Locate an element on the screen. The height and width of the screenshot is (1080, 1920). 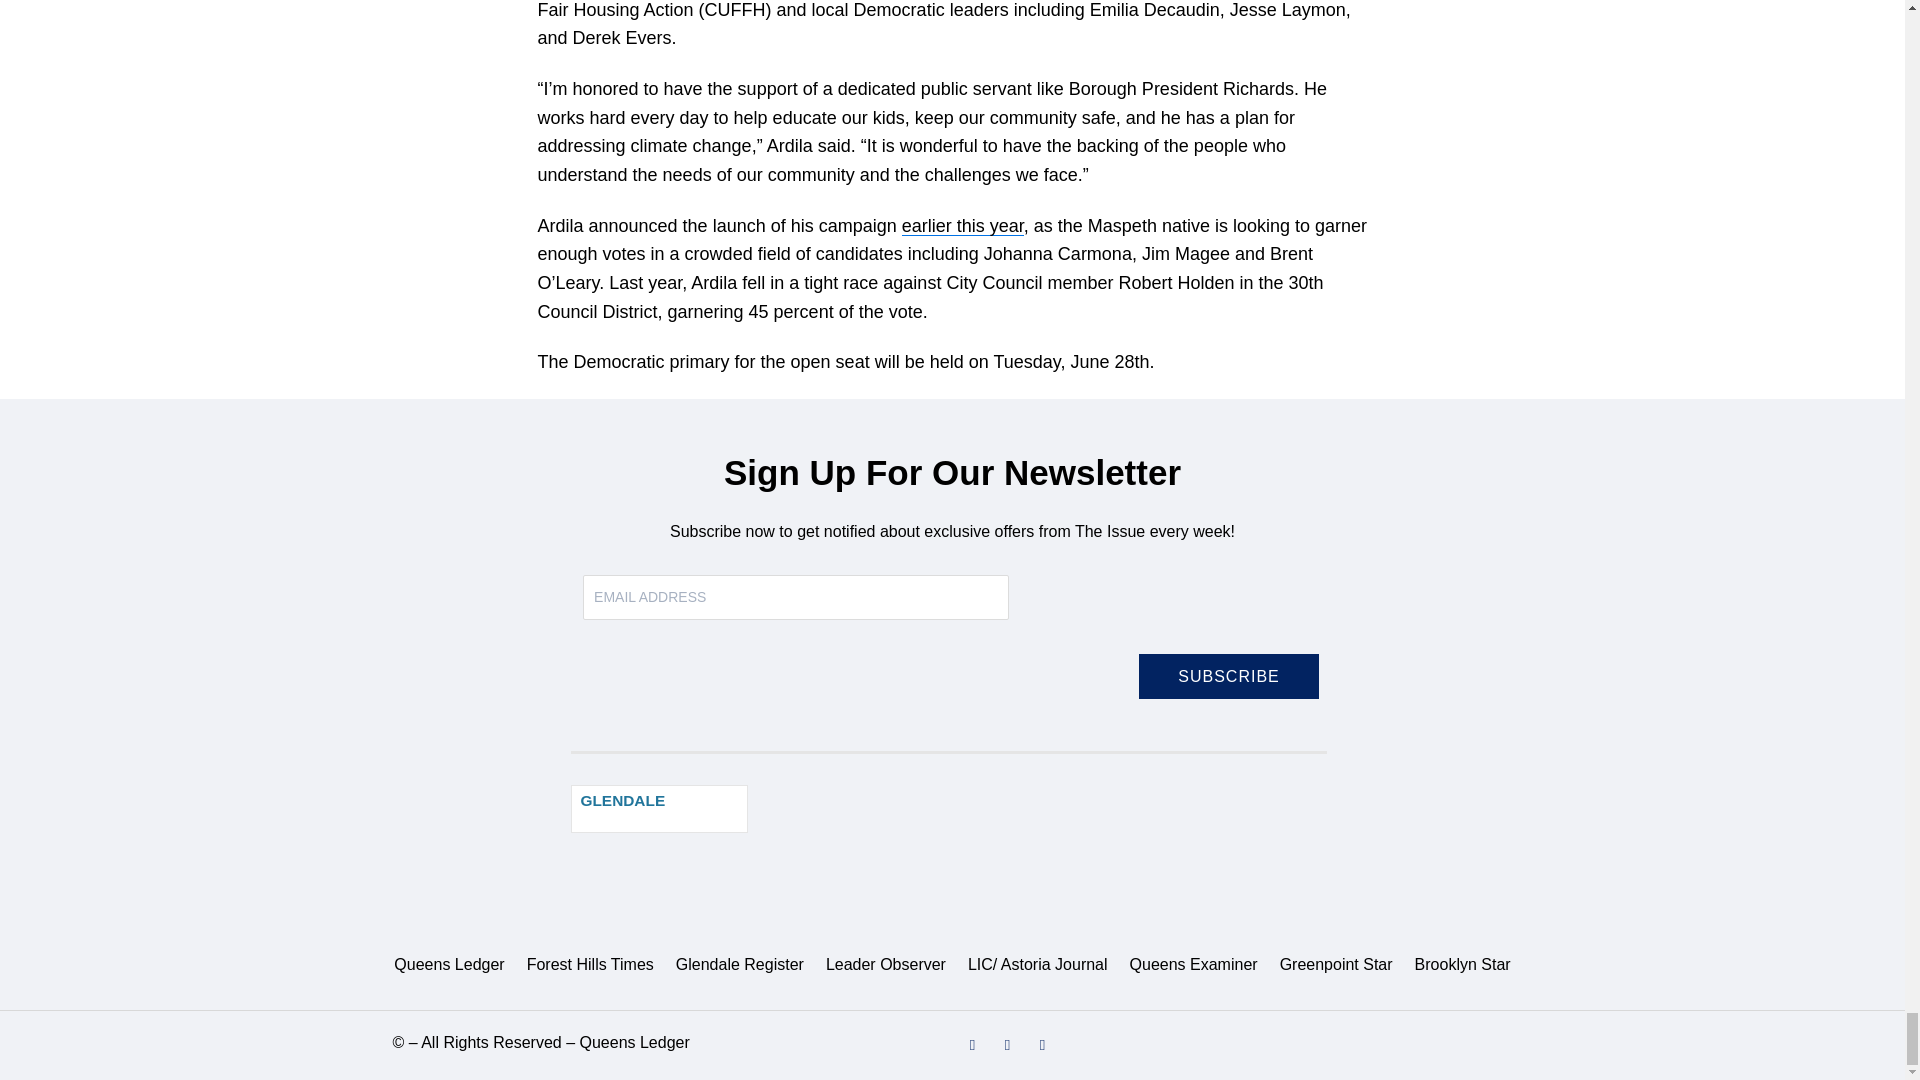
Subscribe is located at coordinates (1228, 676).